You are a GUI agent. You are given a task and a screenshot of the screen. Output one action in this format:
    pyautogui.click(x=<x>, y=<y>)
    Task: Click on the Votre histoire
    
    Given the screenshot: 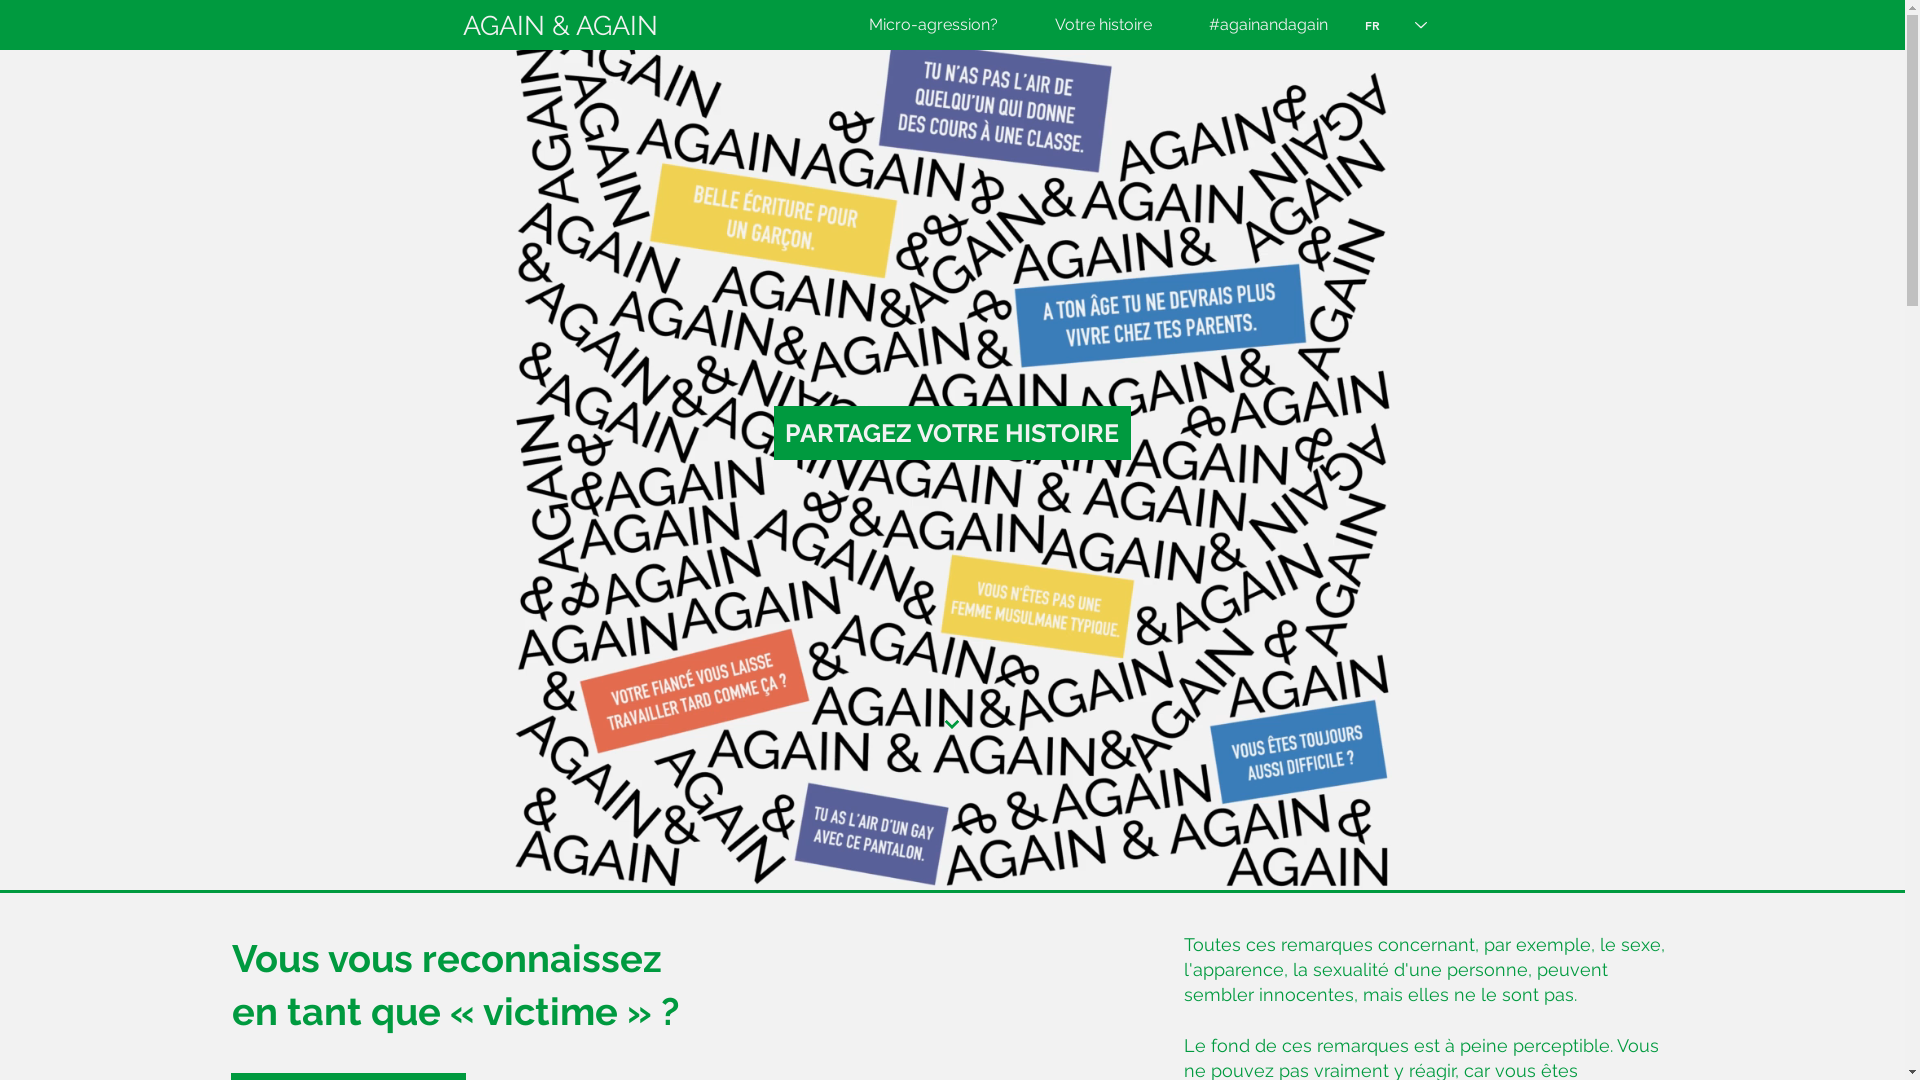 What is the action you would take?
    pyautogui.click(x=1089, y=25)
    